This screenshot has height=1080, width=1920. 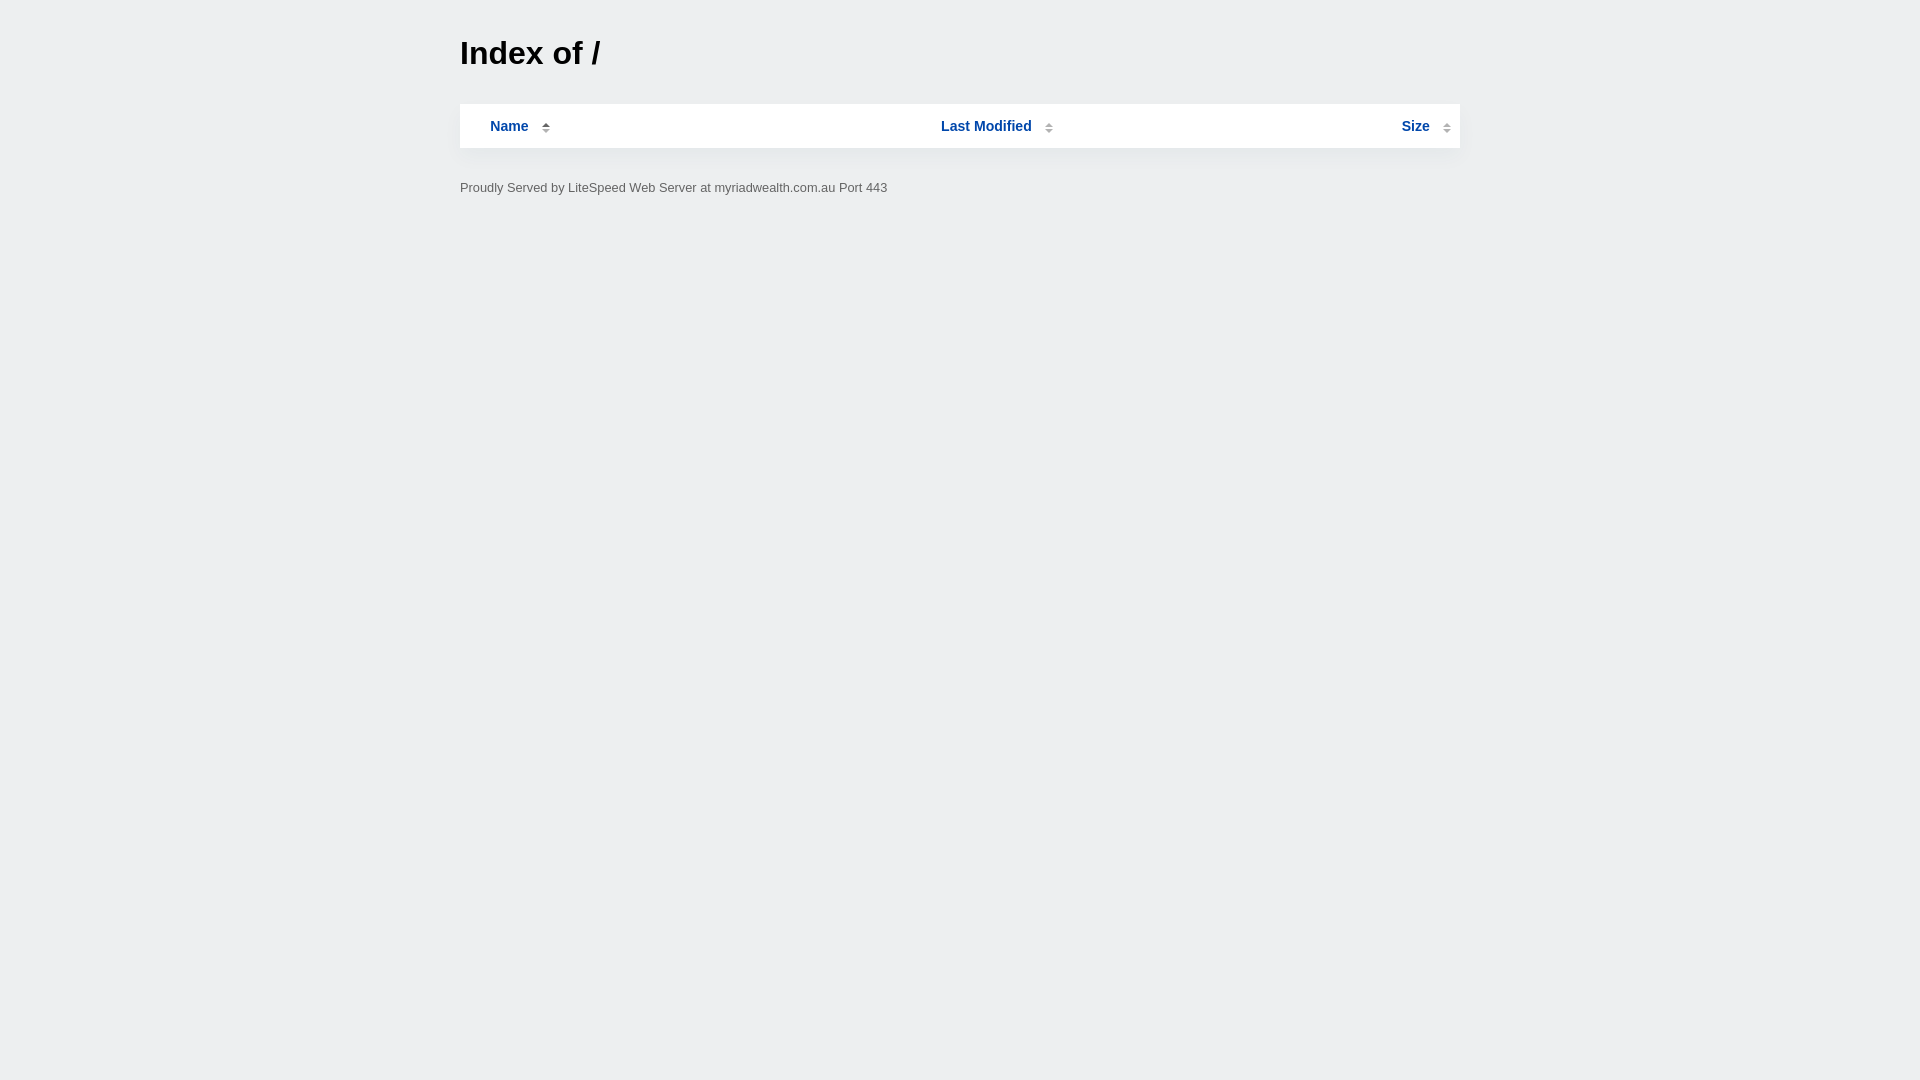 What do you see at coordinates (997, 126) in the screenshot?
I see `Last Modified` at bounding box center [997, 126].